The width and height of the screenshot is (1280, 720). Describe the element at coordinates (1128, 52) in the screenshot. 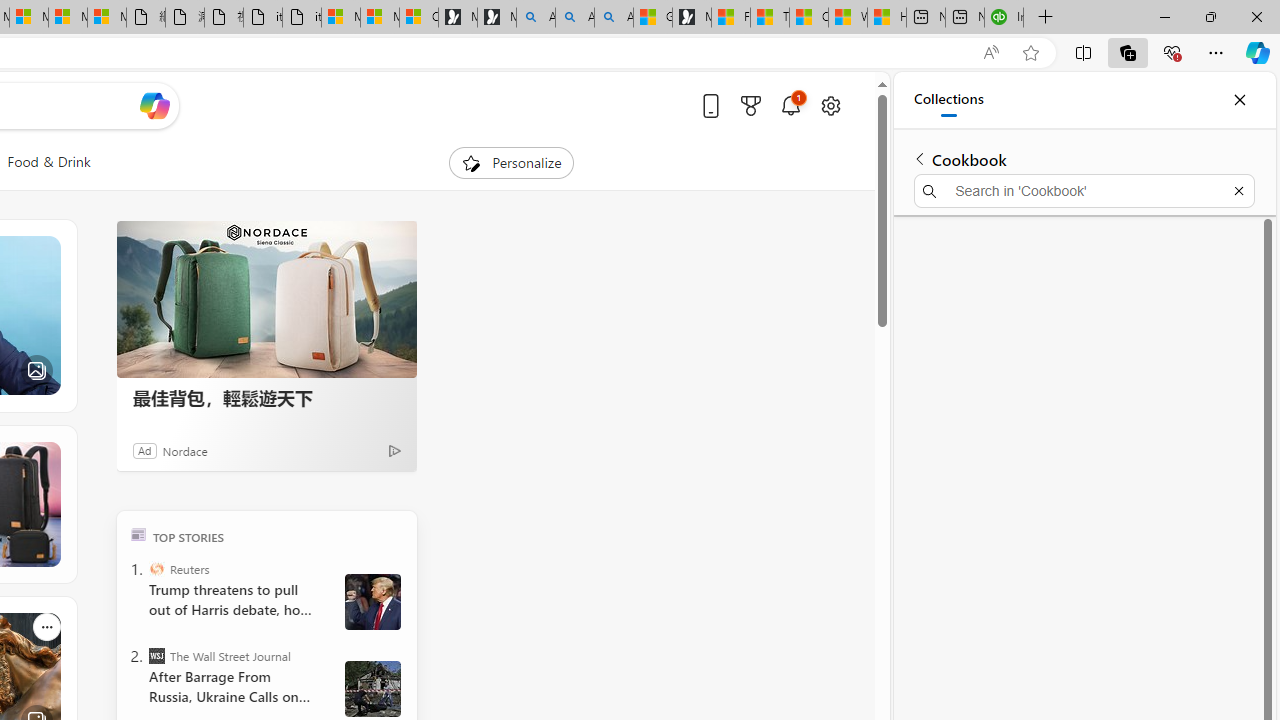

I see `Collections` at that location.